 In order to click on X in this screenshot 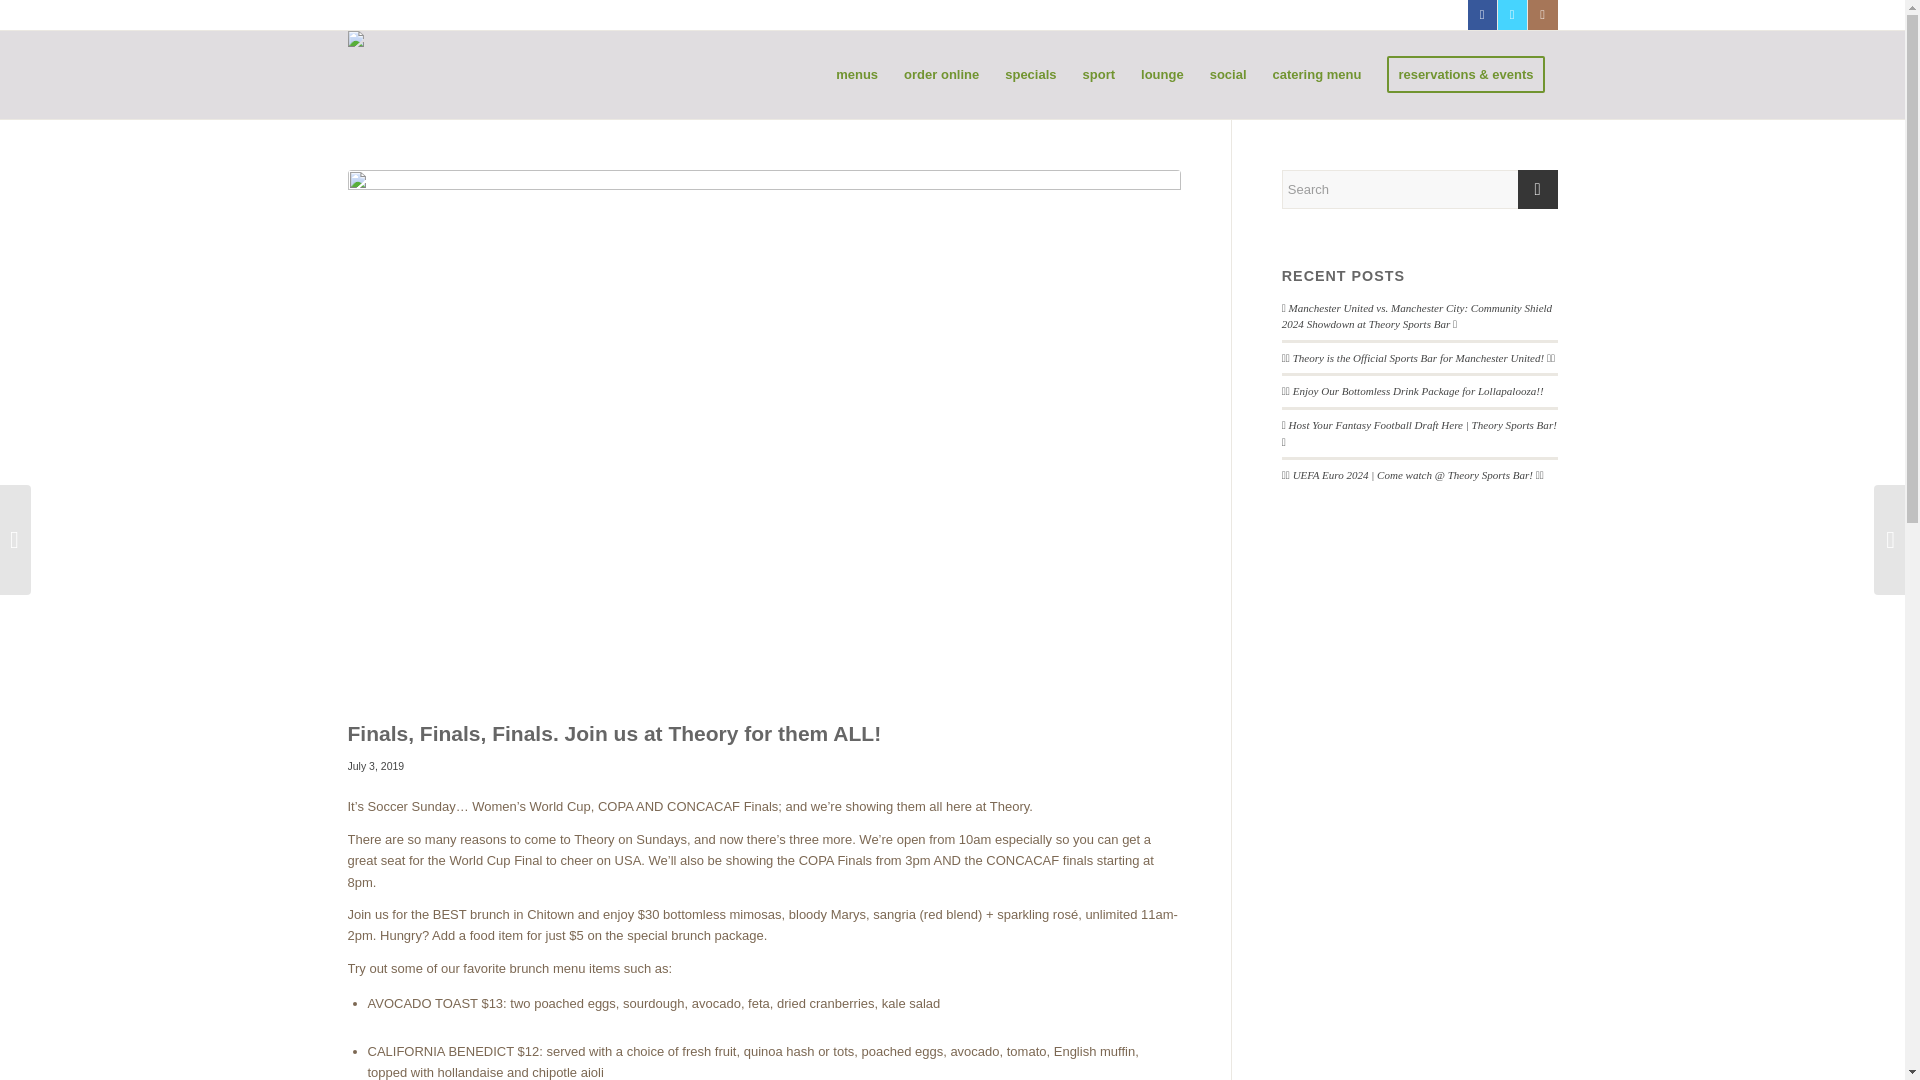, I will do `click(1512, 15)`.